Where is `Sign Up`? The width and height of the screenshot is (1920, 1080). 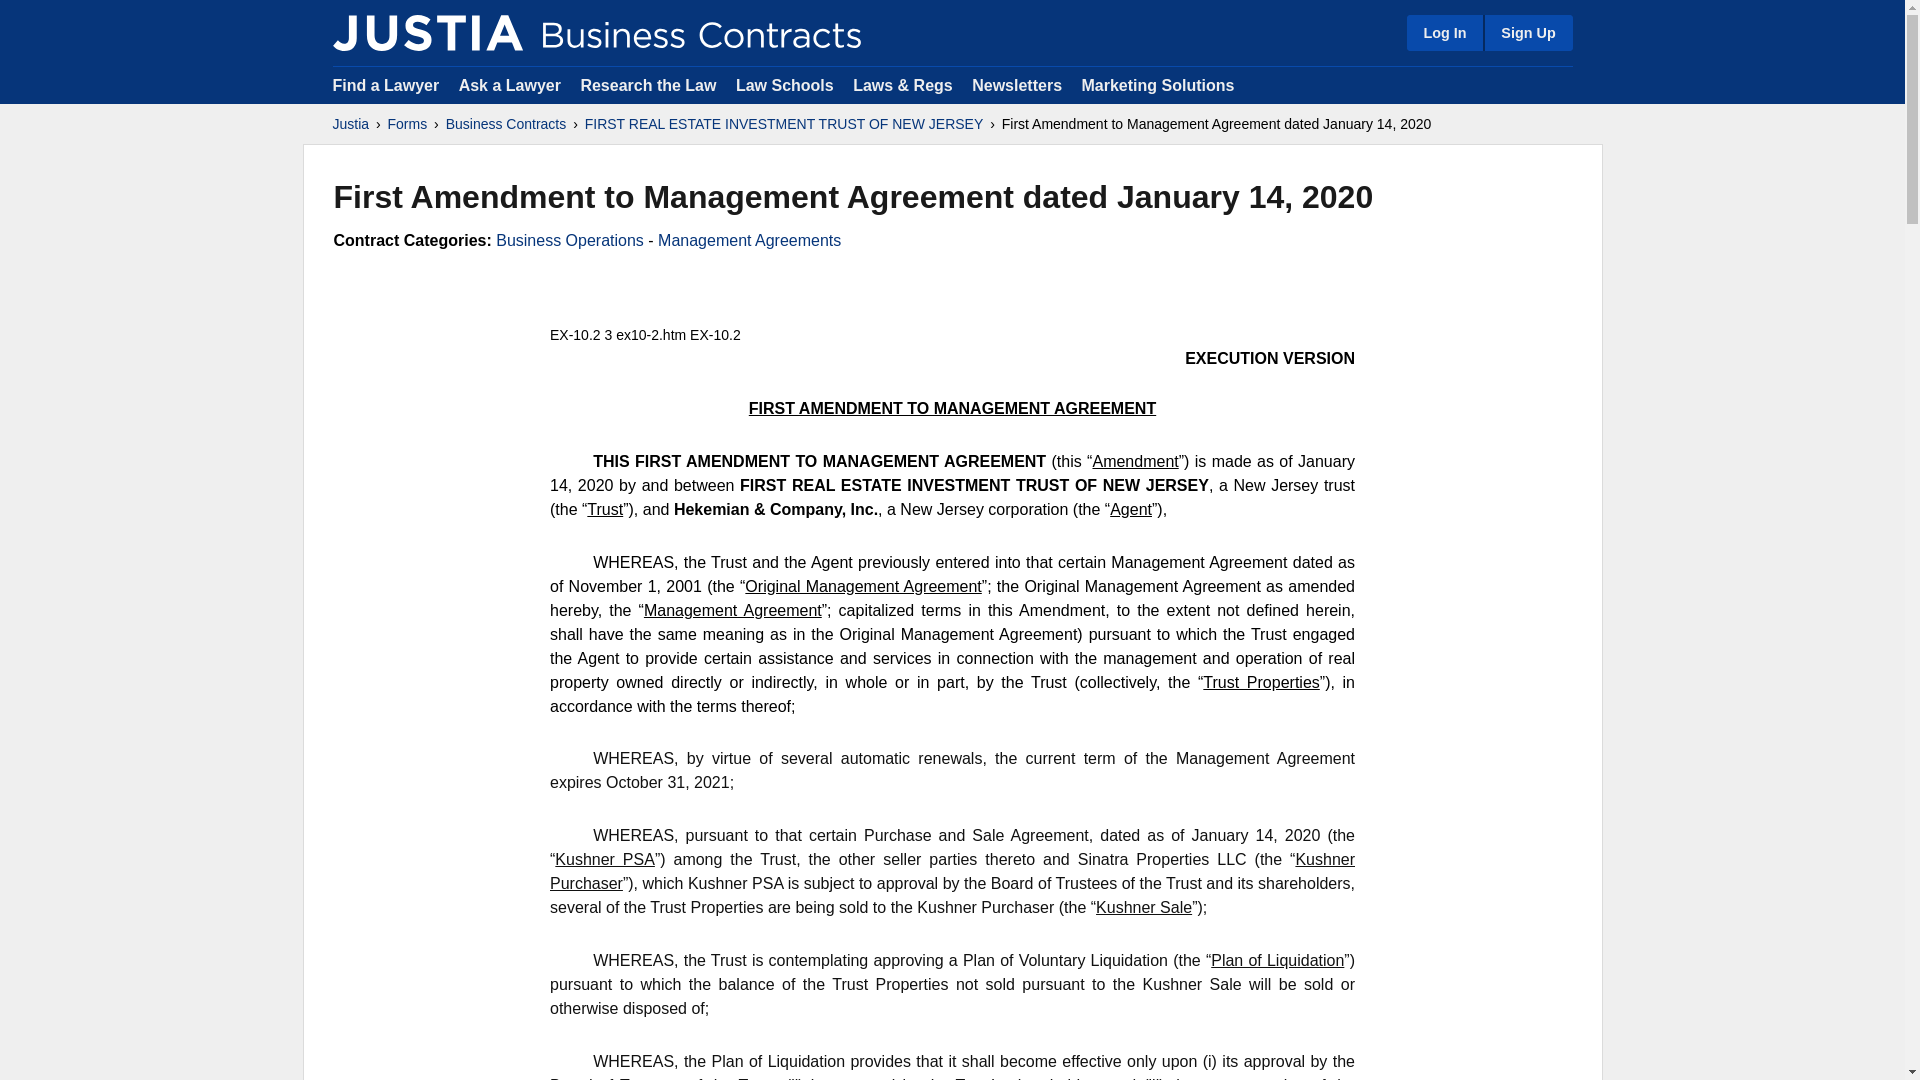 Sign Up is located at coordinates (1527, 32).